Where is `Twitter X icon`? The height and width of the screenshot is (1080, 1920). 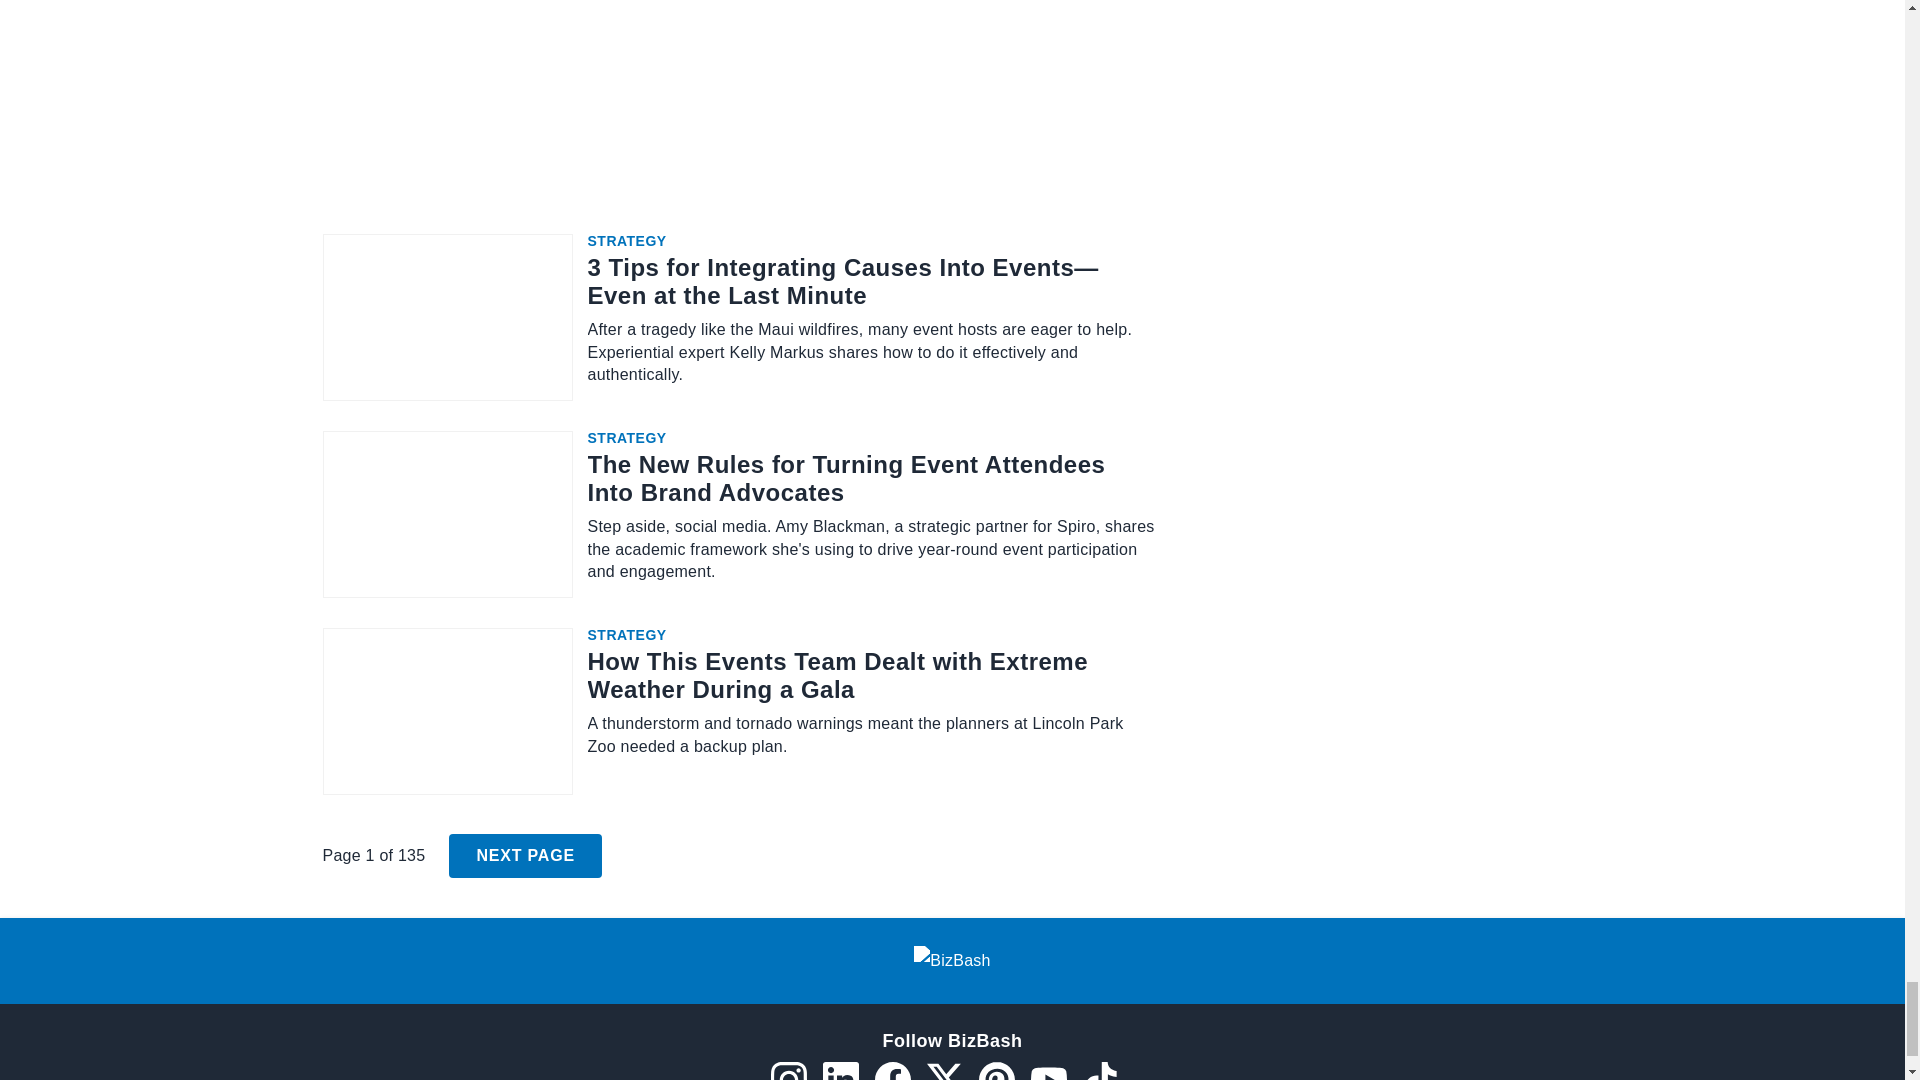
Twitter X icon is located at coordinates (943, 1070).